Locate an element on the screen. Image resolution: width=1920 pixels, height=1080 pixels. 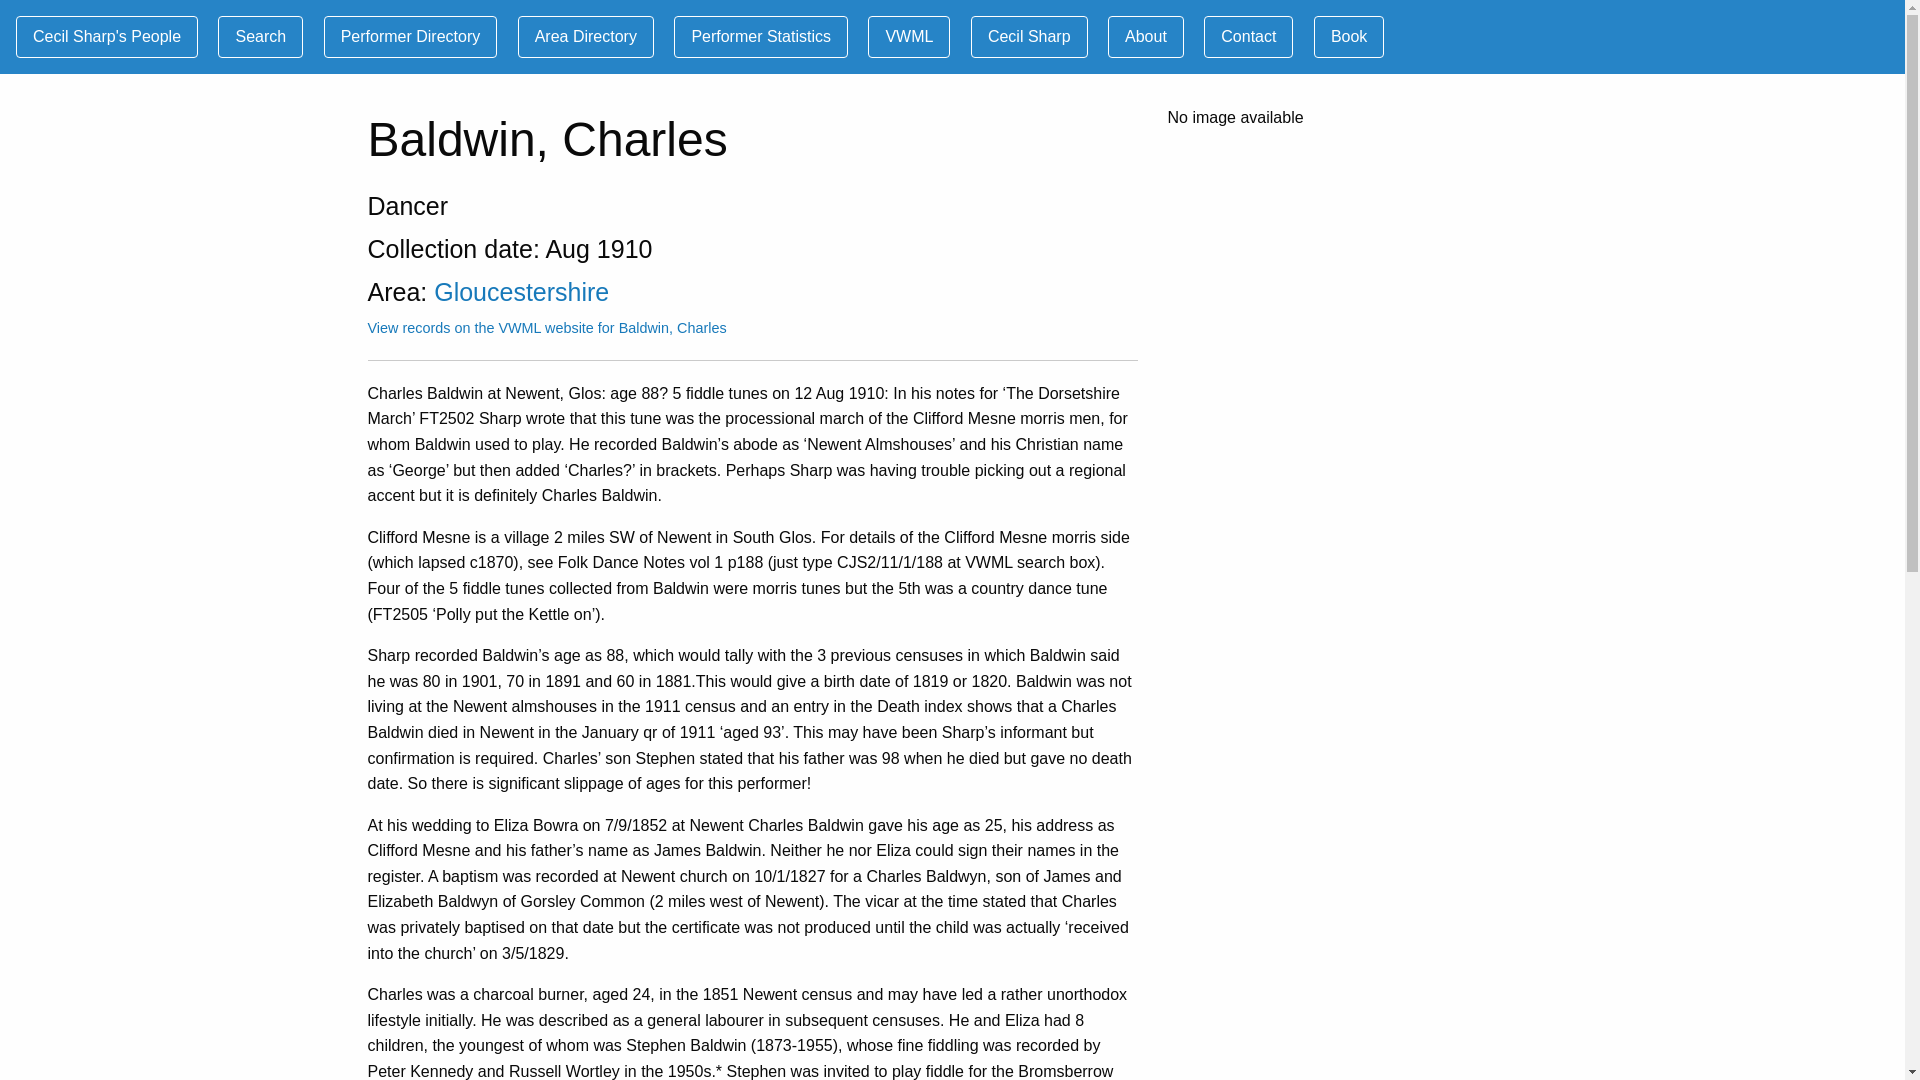
Area Directory is located at coordinates (586, 37).